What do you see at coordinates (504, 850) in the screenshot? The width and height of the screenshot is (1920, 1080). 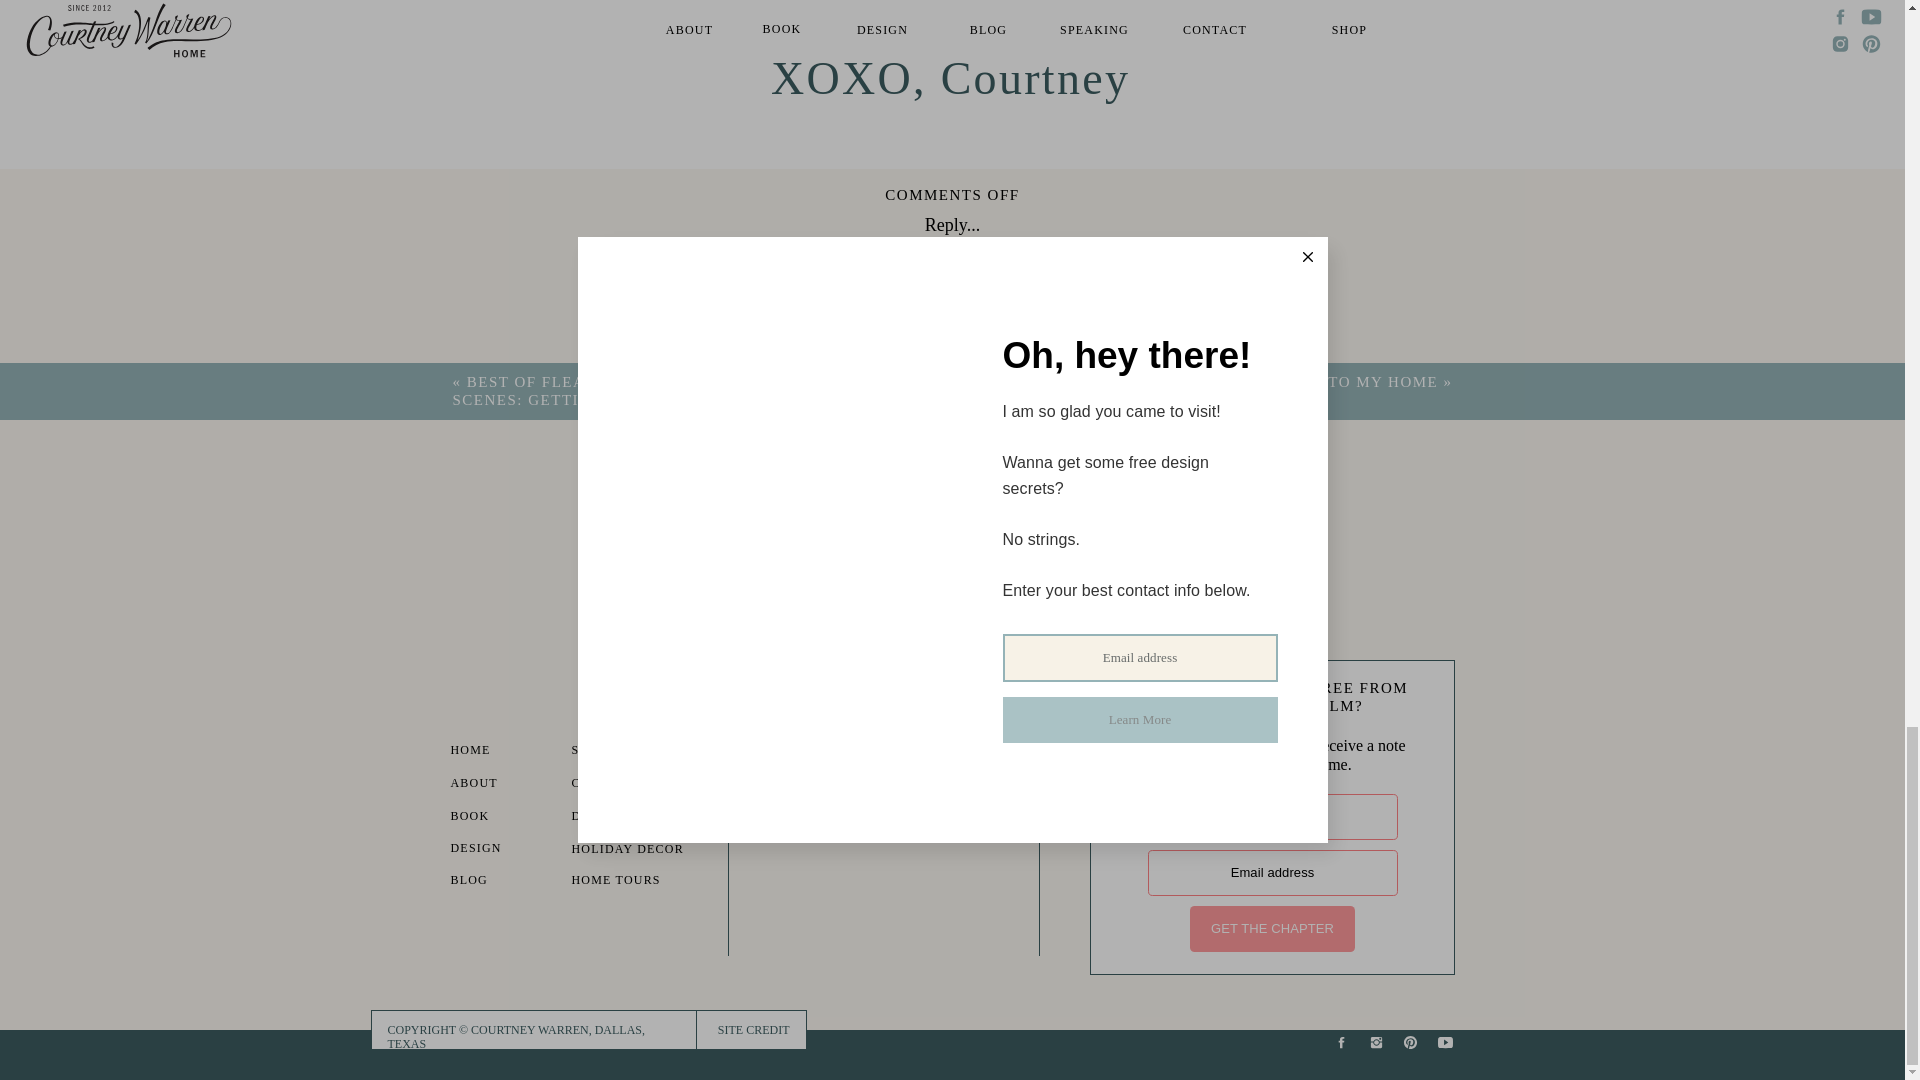 I see `DESIGN` at bounding box center [504, 850].